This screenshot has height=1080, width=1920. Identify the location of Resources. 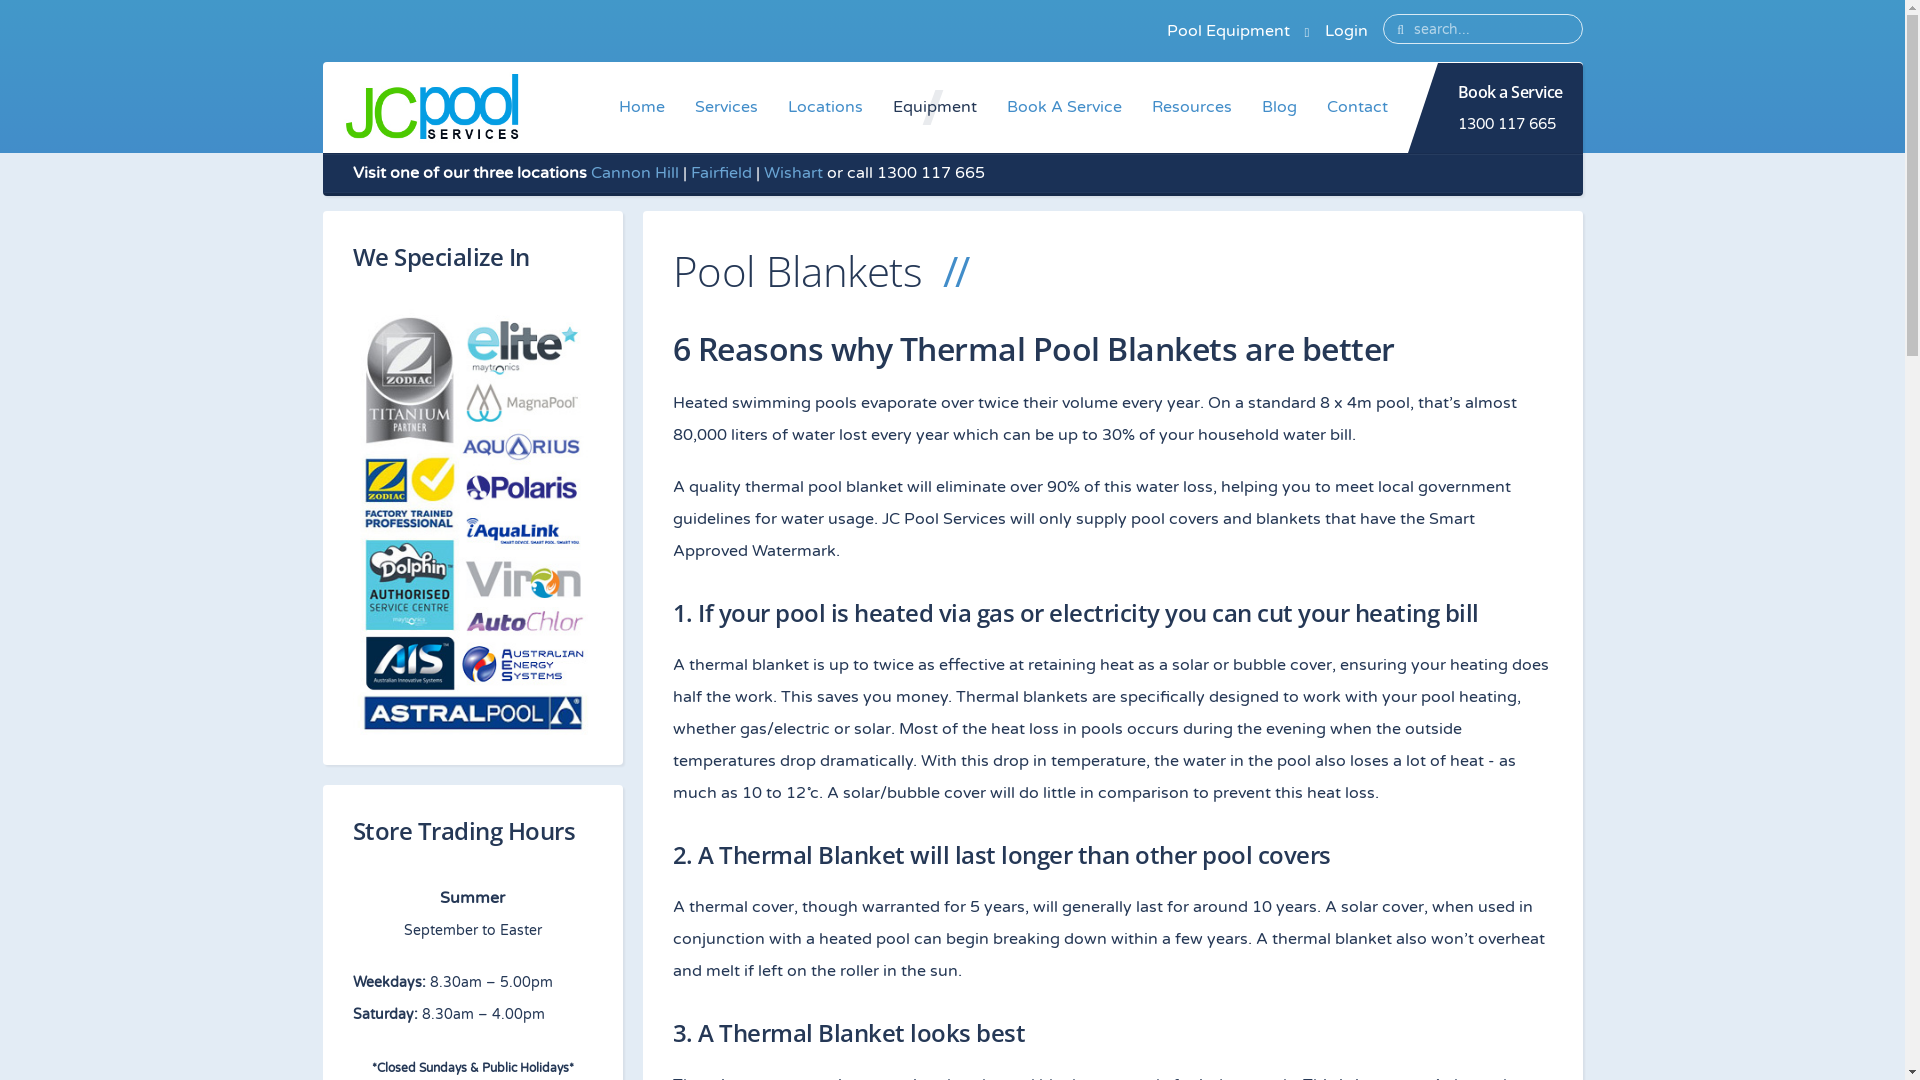
(1191, 108).